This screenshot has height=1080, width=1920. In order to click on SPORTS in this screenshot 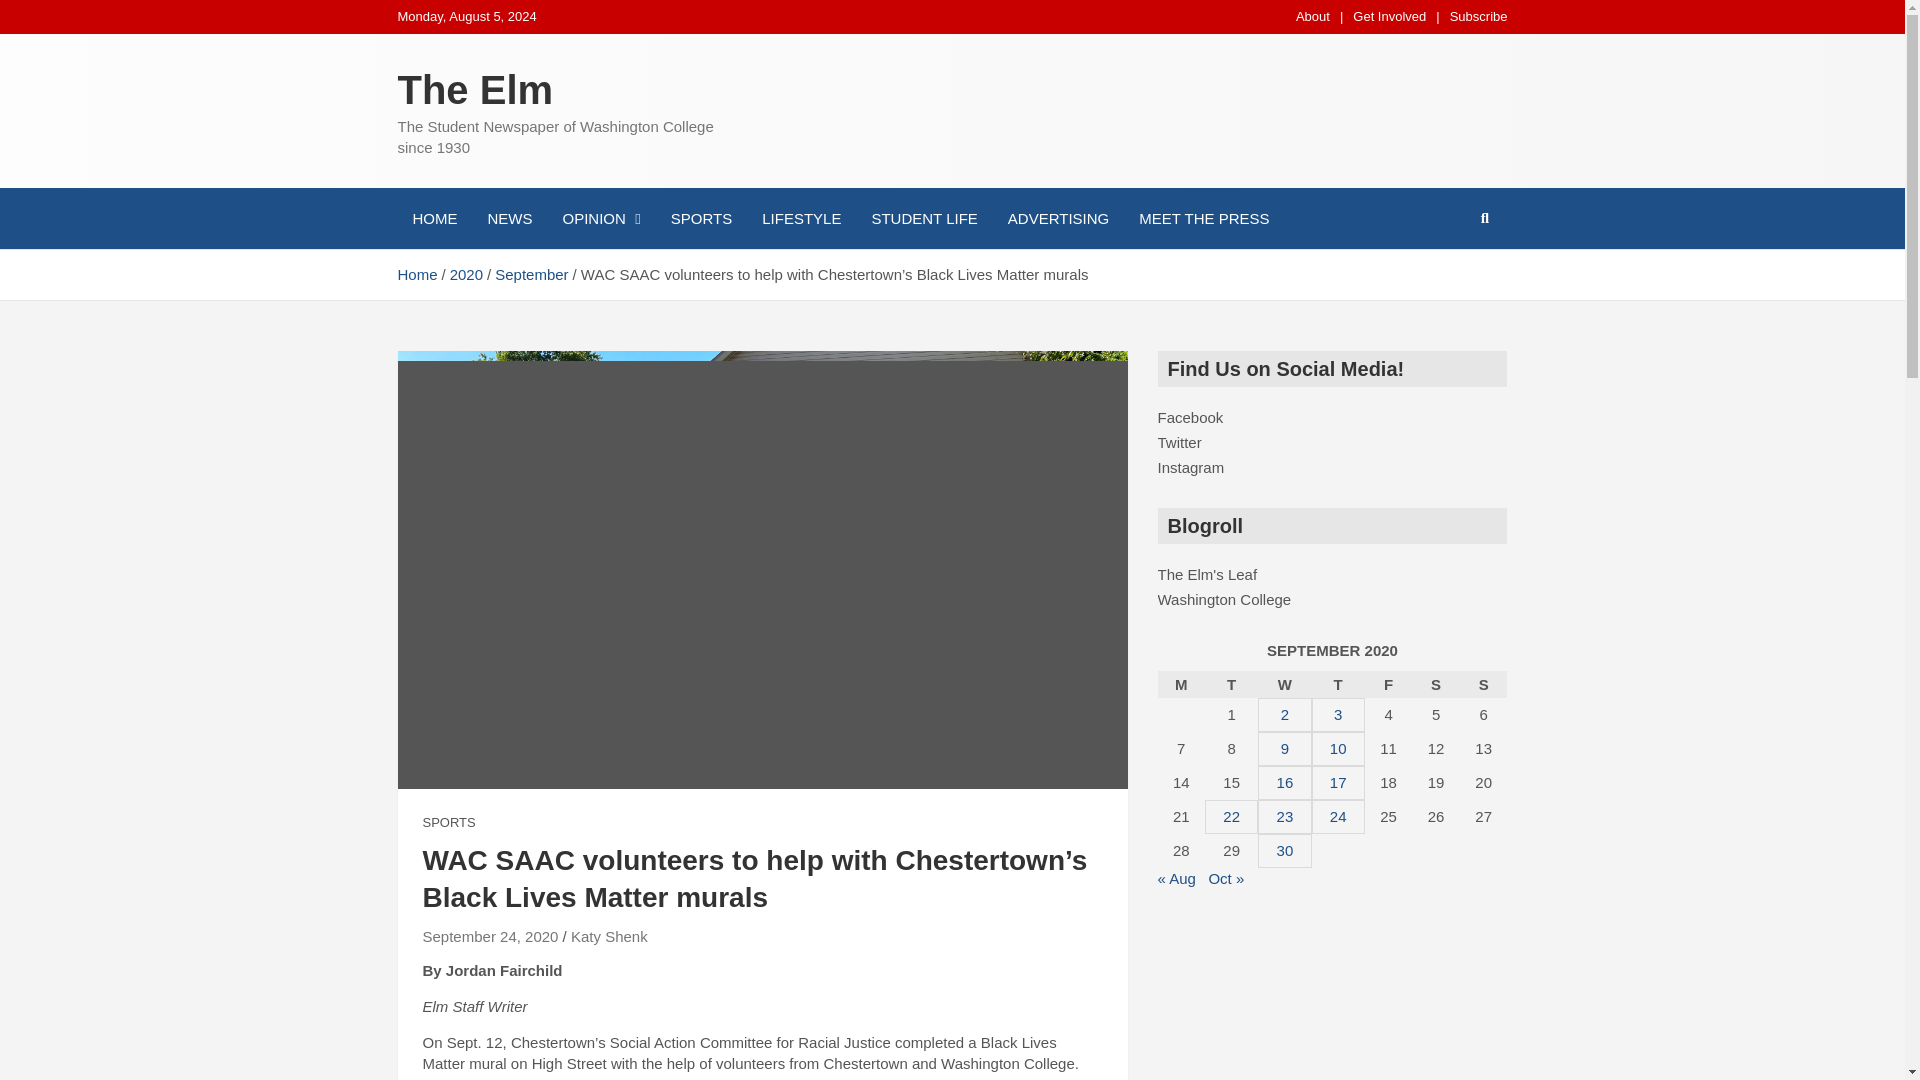, I will do `click(701, 218)`.